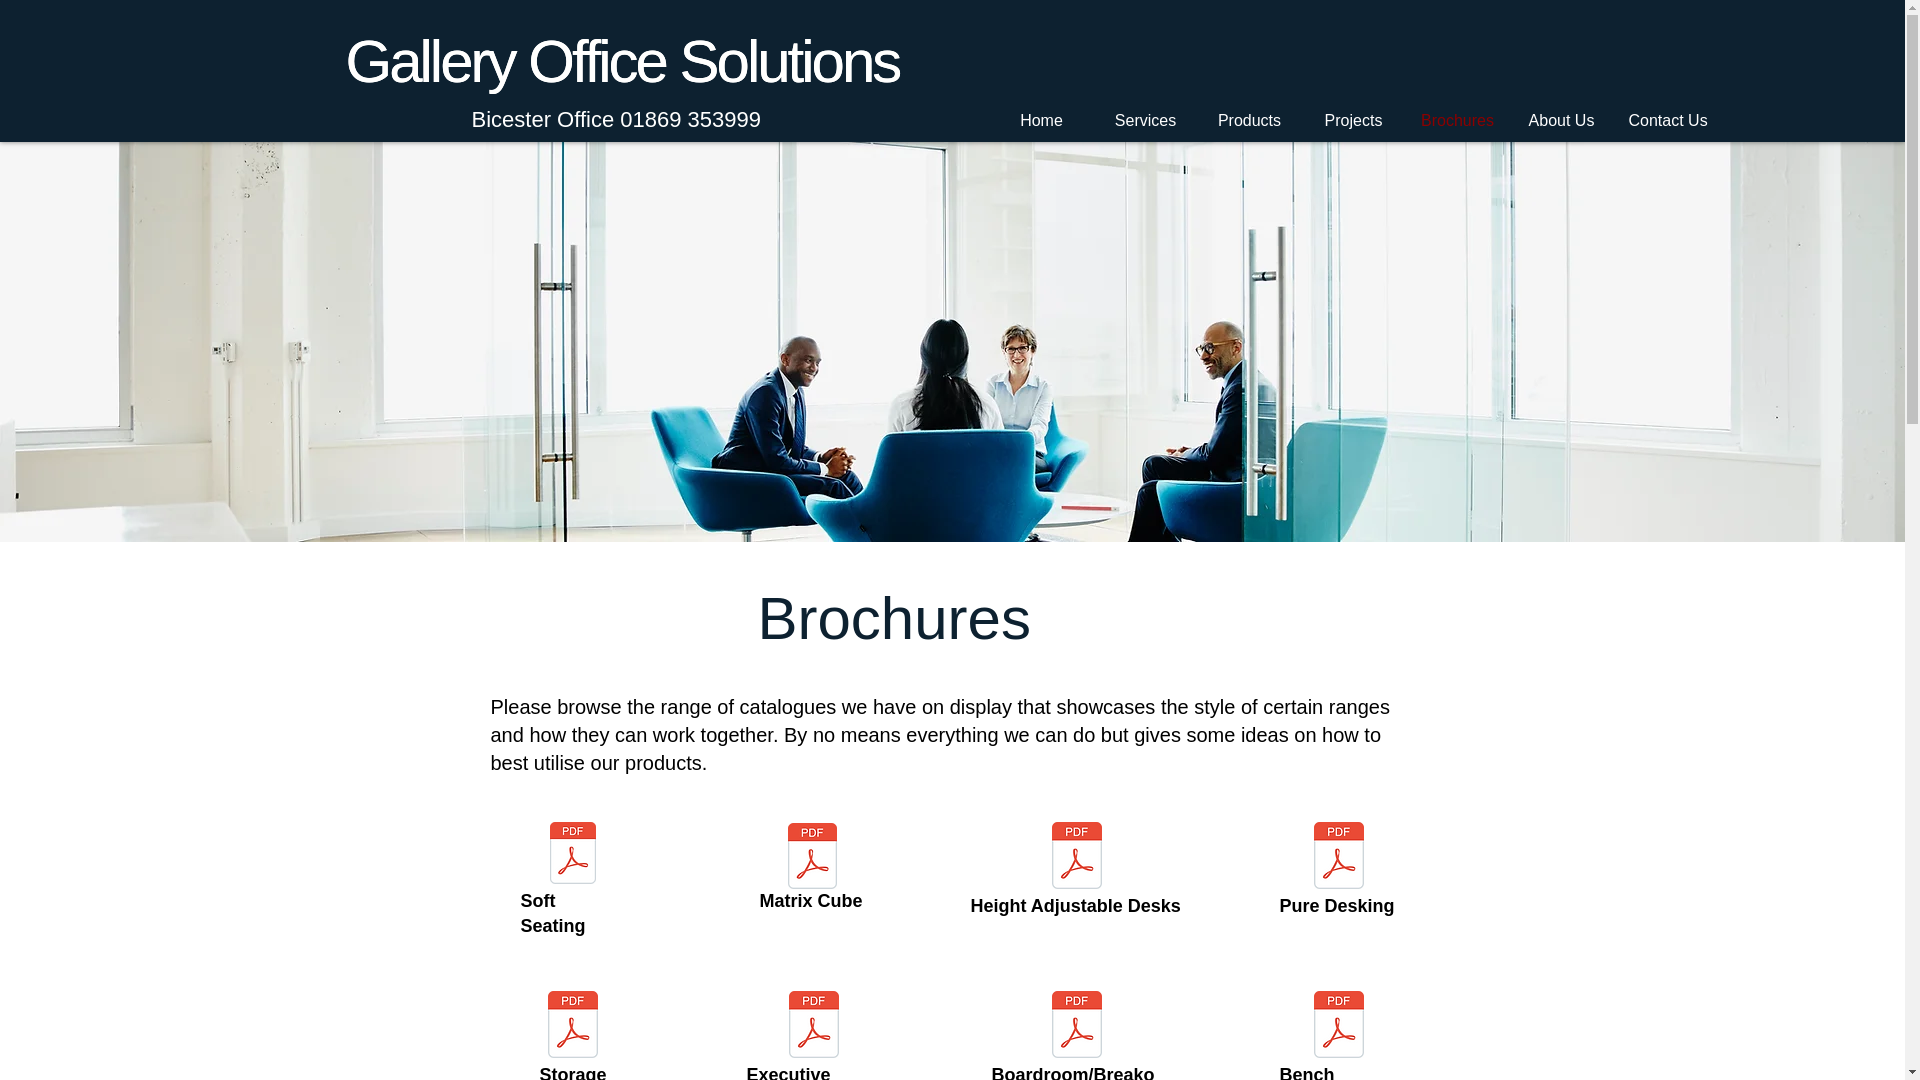  What do you see at coordinates (1042, 120) in the screenshot?
I see `Home` at bounding box center [1042, 120].